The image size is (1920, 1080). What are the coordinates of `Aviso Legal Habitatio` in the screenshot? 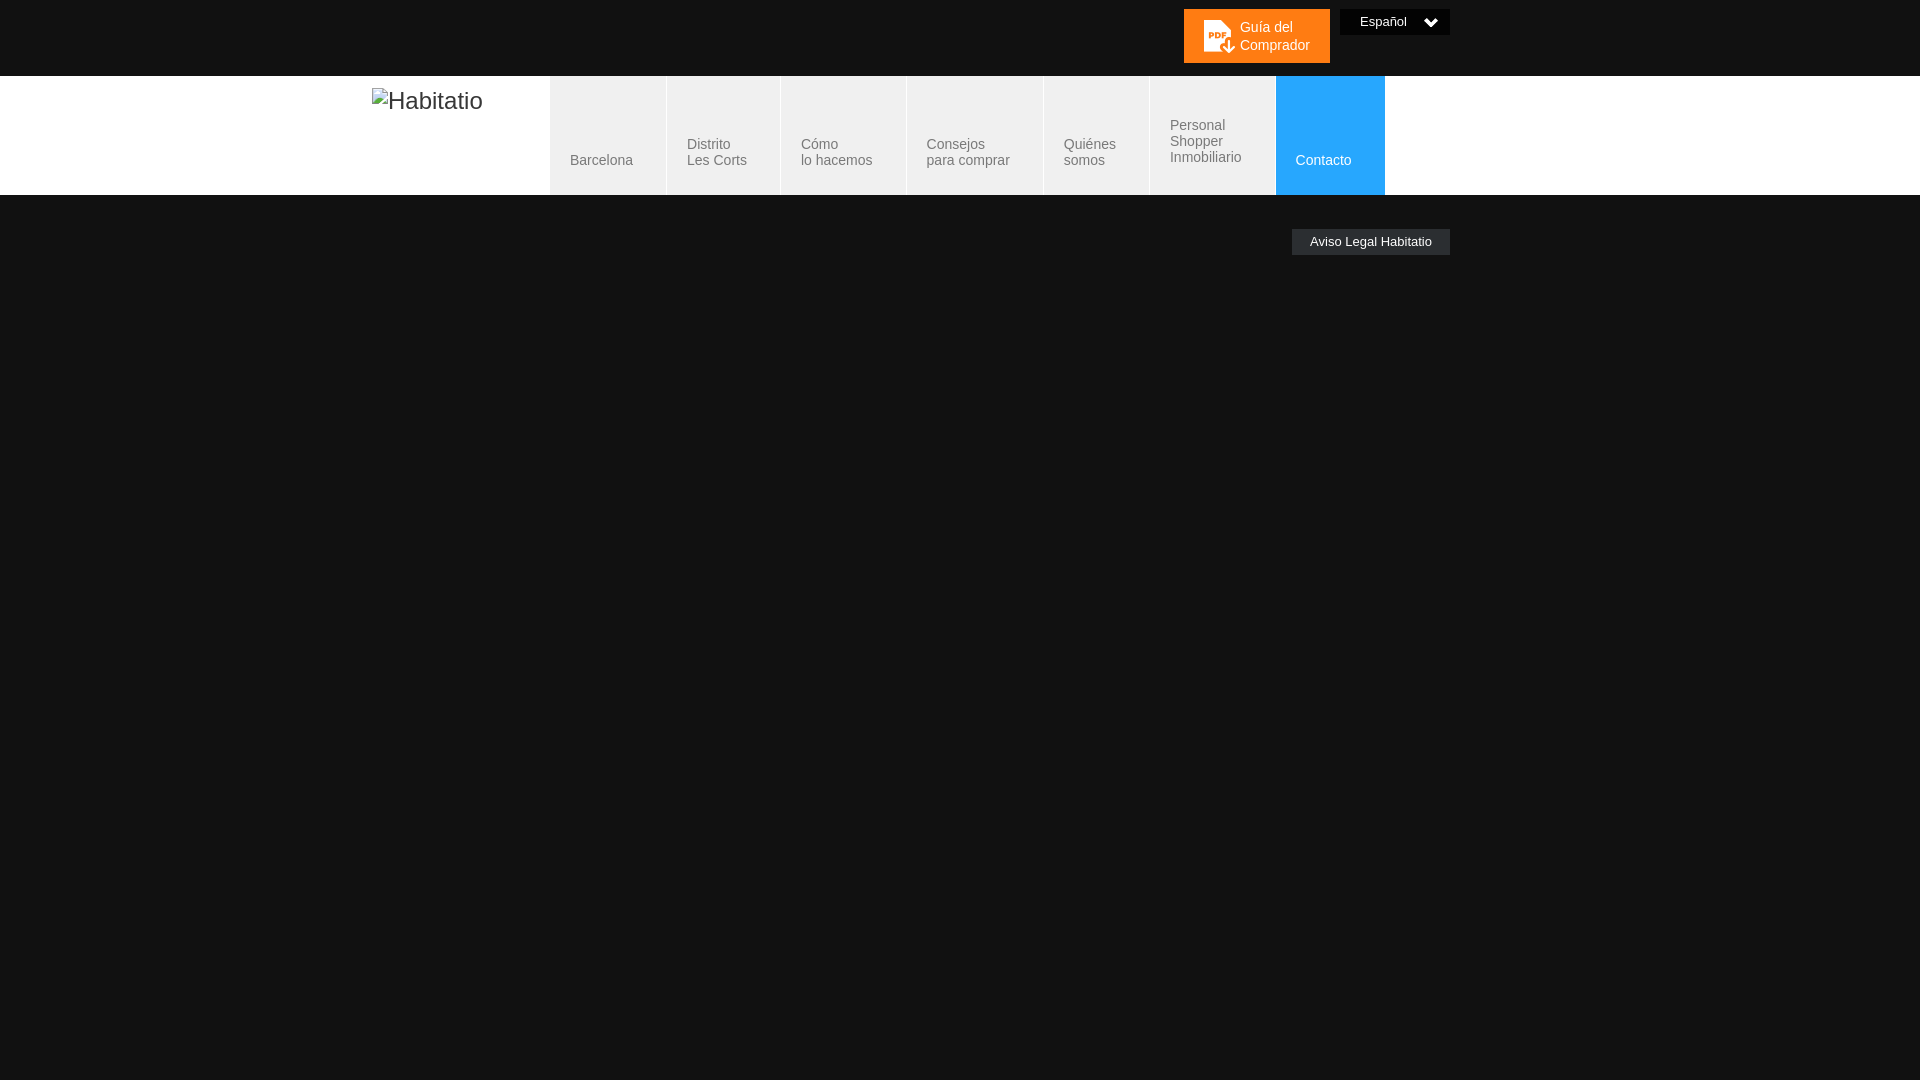 It's located at (1330, 135).